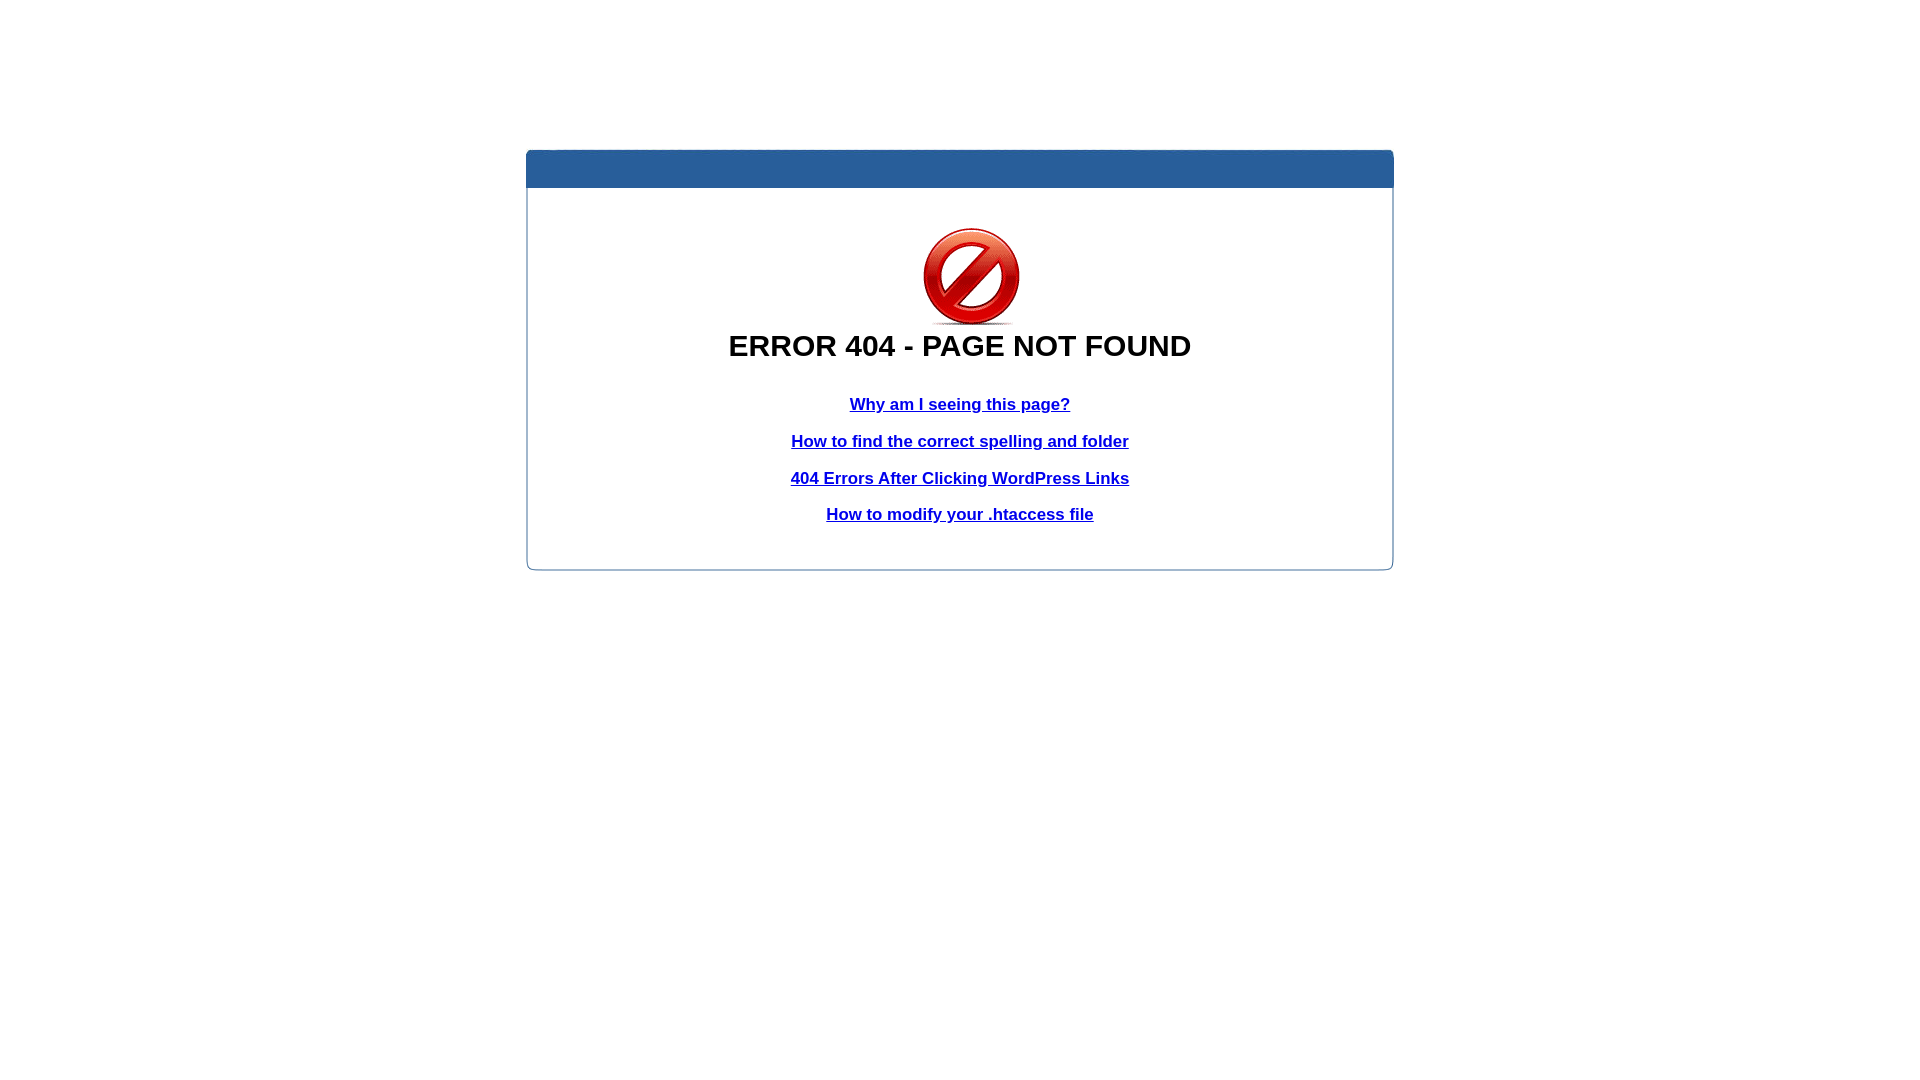 This screenshot has width=1920, height=1080. What do you see at coordinates (960, 514) in the screenshot?
I see `How to modify your .htaccess file` at bounding box center [960, 514].